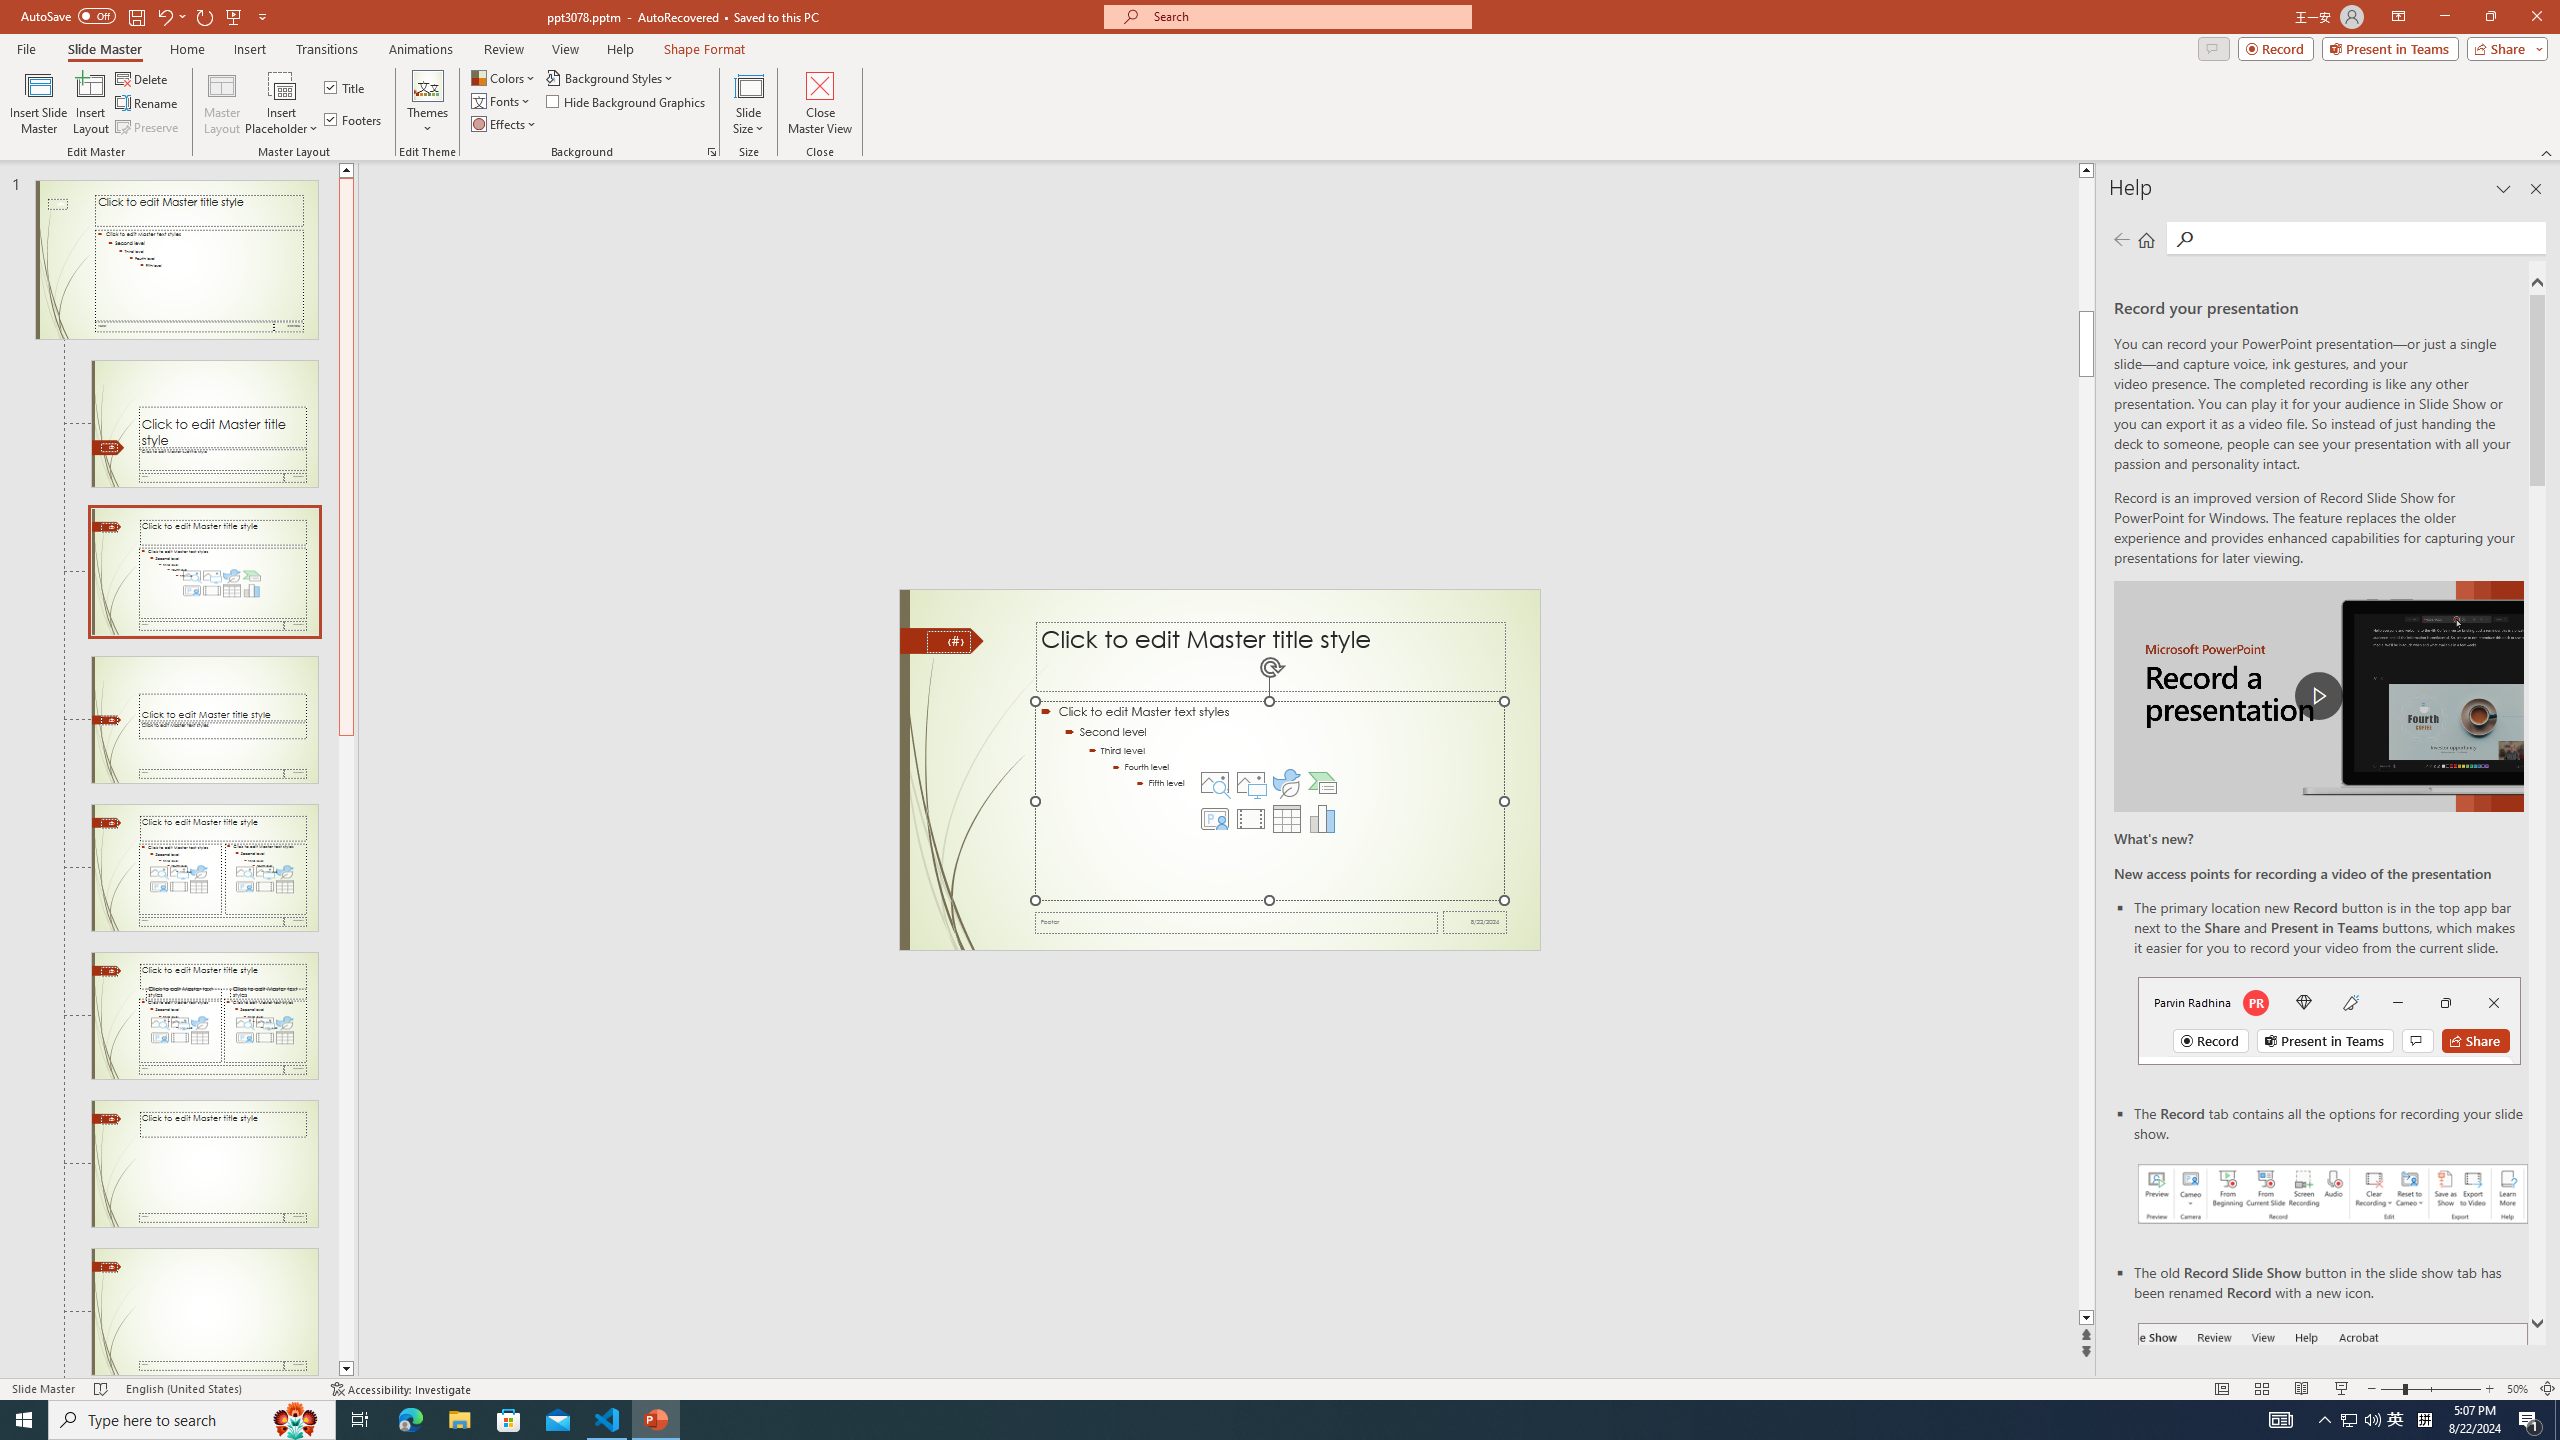 The image size is (2560, 1440). What do you see at coordinates (1270, 801) in the screenshot?
I see `Content Placeholder` at bounding box center [1270, 801].